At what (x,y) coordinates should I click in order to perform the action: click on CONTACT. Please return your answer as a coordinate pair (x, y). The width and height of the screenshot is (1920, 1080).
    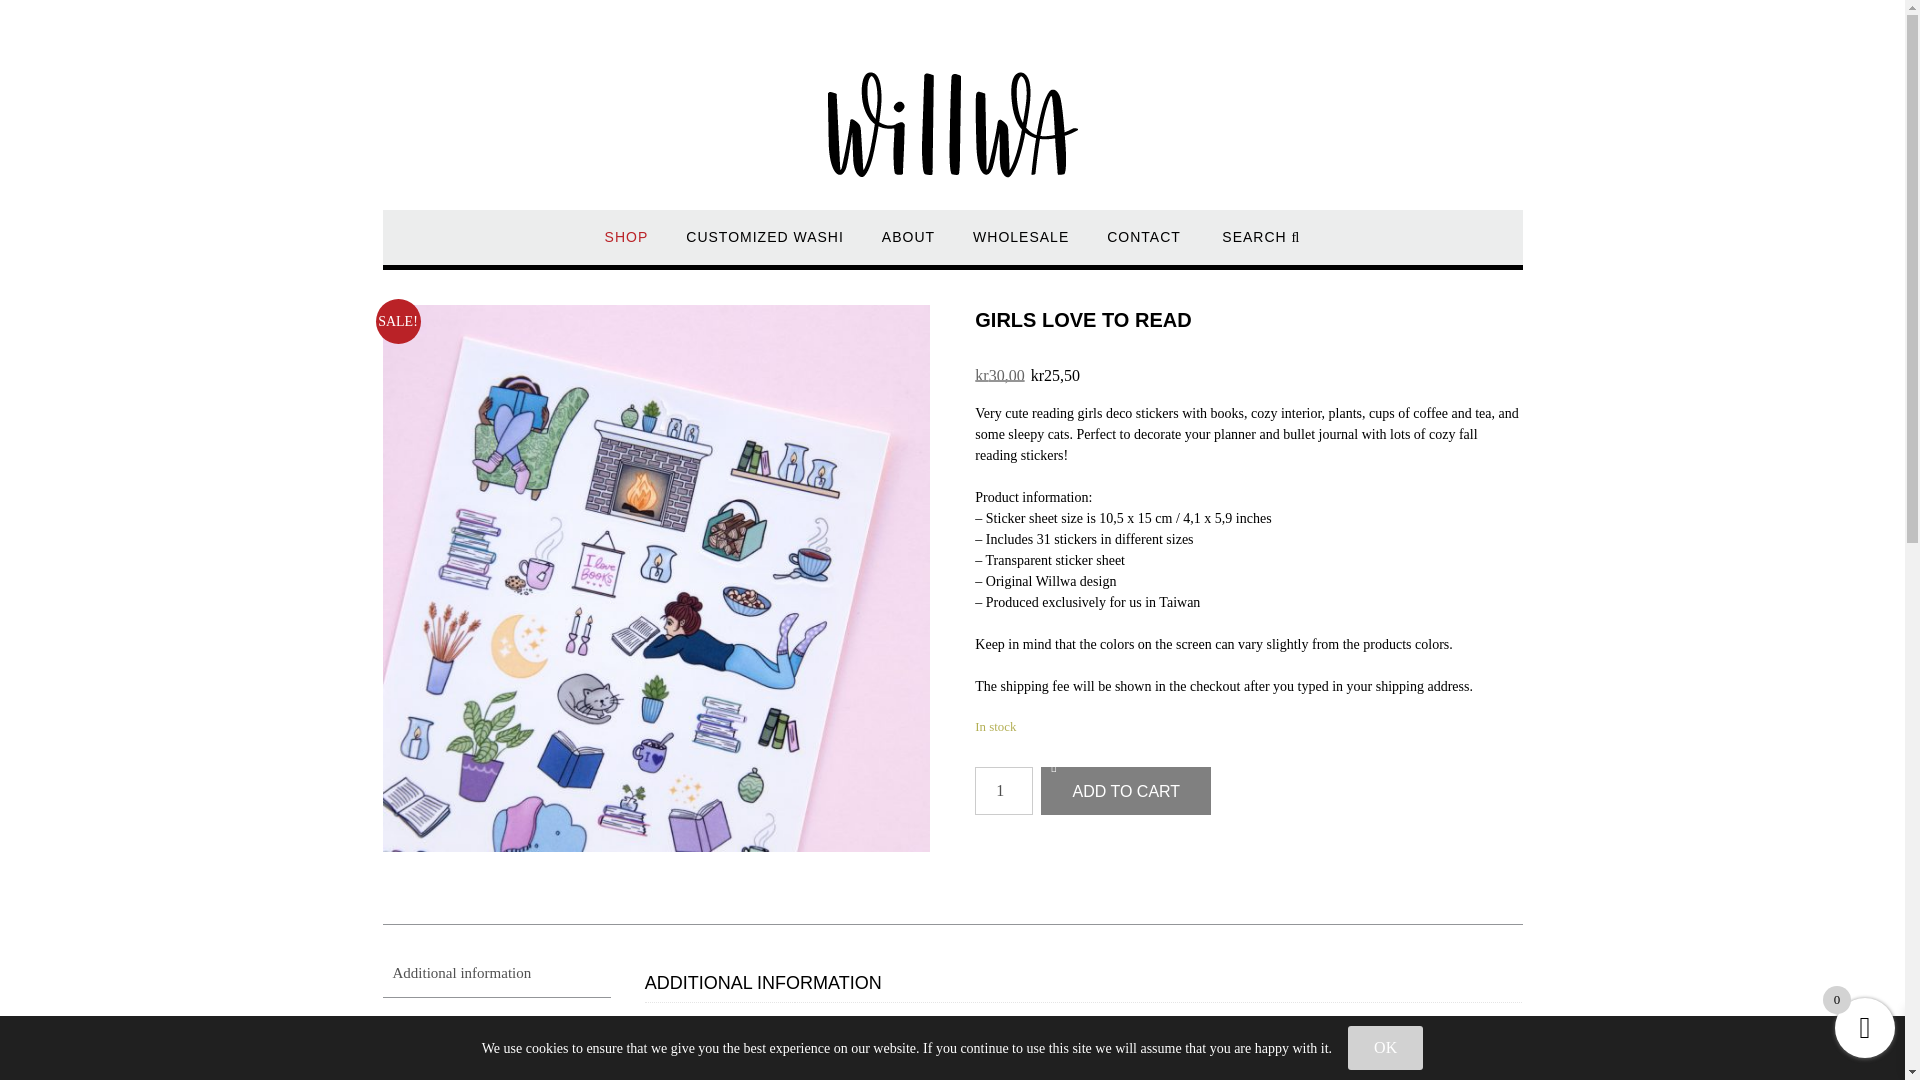
    Looking at the image, I should click on (1144, 246).